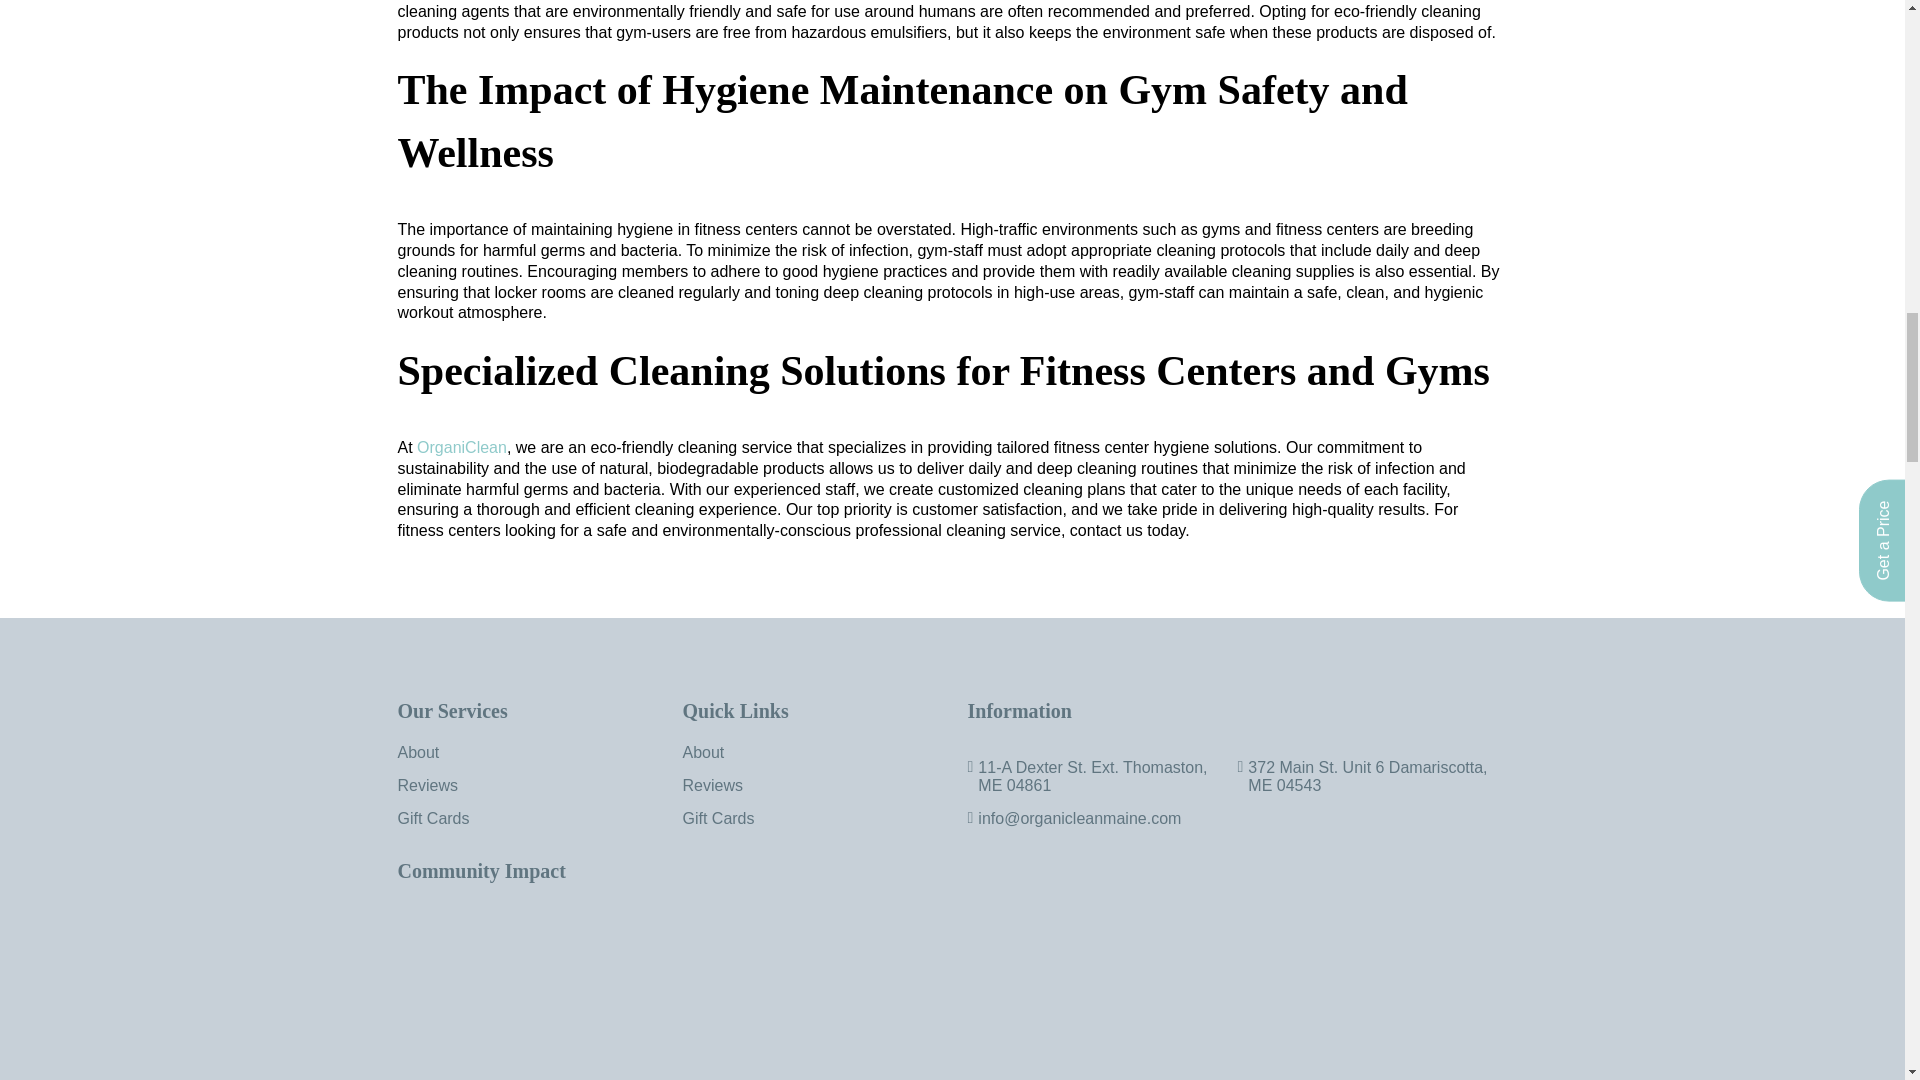 The height and width of the screenshot is (1080, 1920). What do you see at coordinates (428, 784) in the screenshot?
I see `Reviews` at bounding box center [428, 784].